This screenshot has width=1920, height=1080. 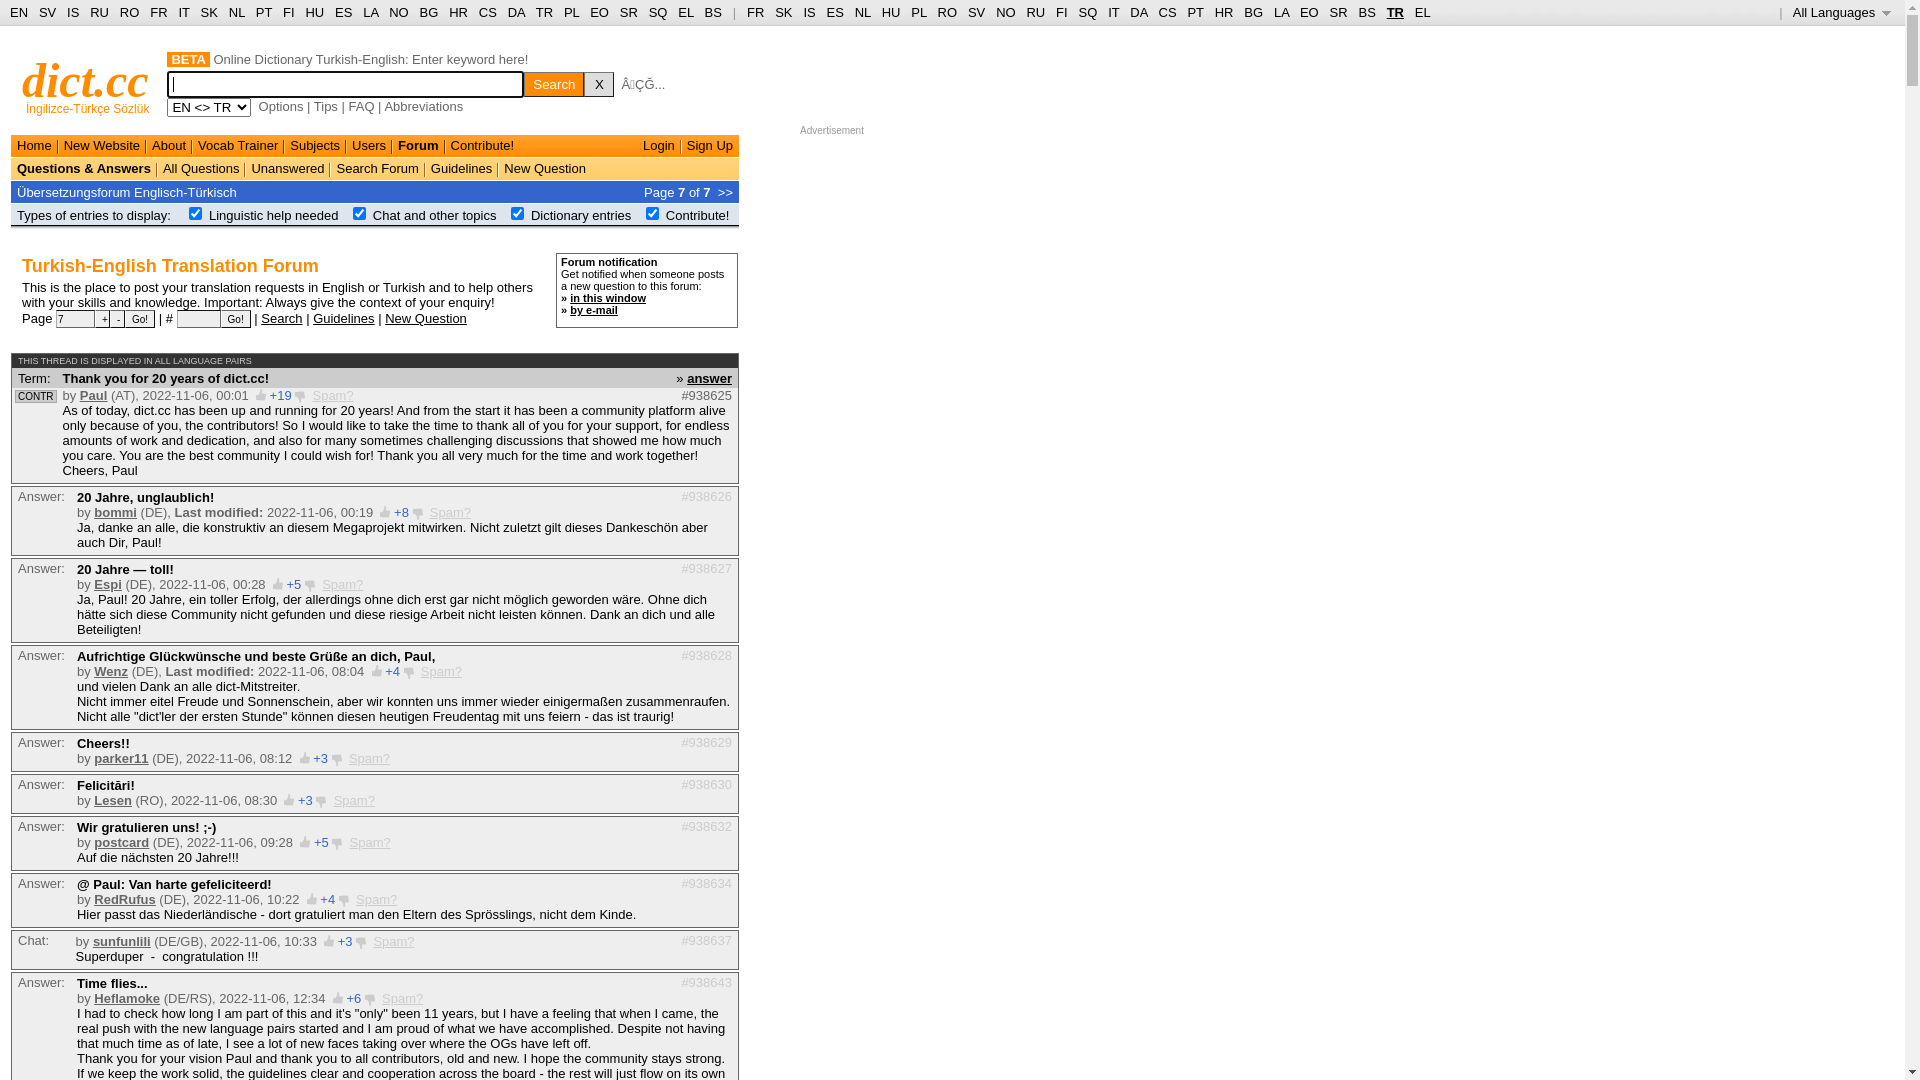 I want to click on on, so click(x=652, y=214).